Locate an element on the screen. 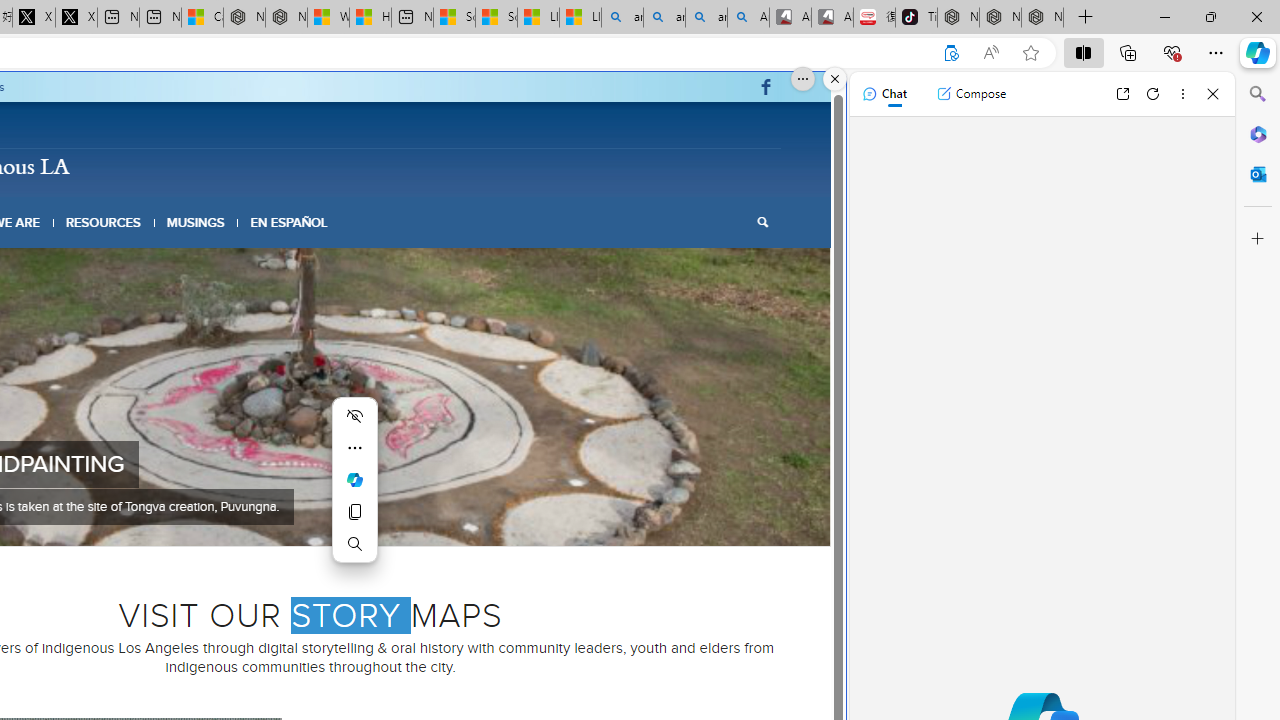 The height and width of the screenshot is (720, 1280). 3 is located at coordinates (286, 520).